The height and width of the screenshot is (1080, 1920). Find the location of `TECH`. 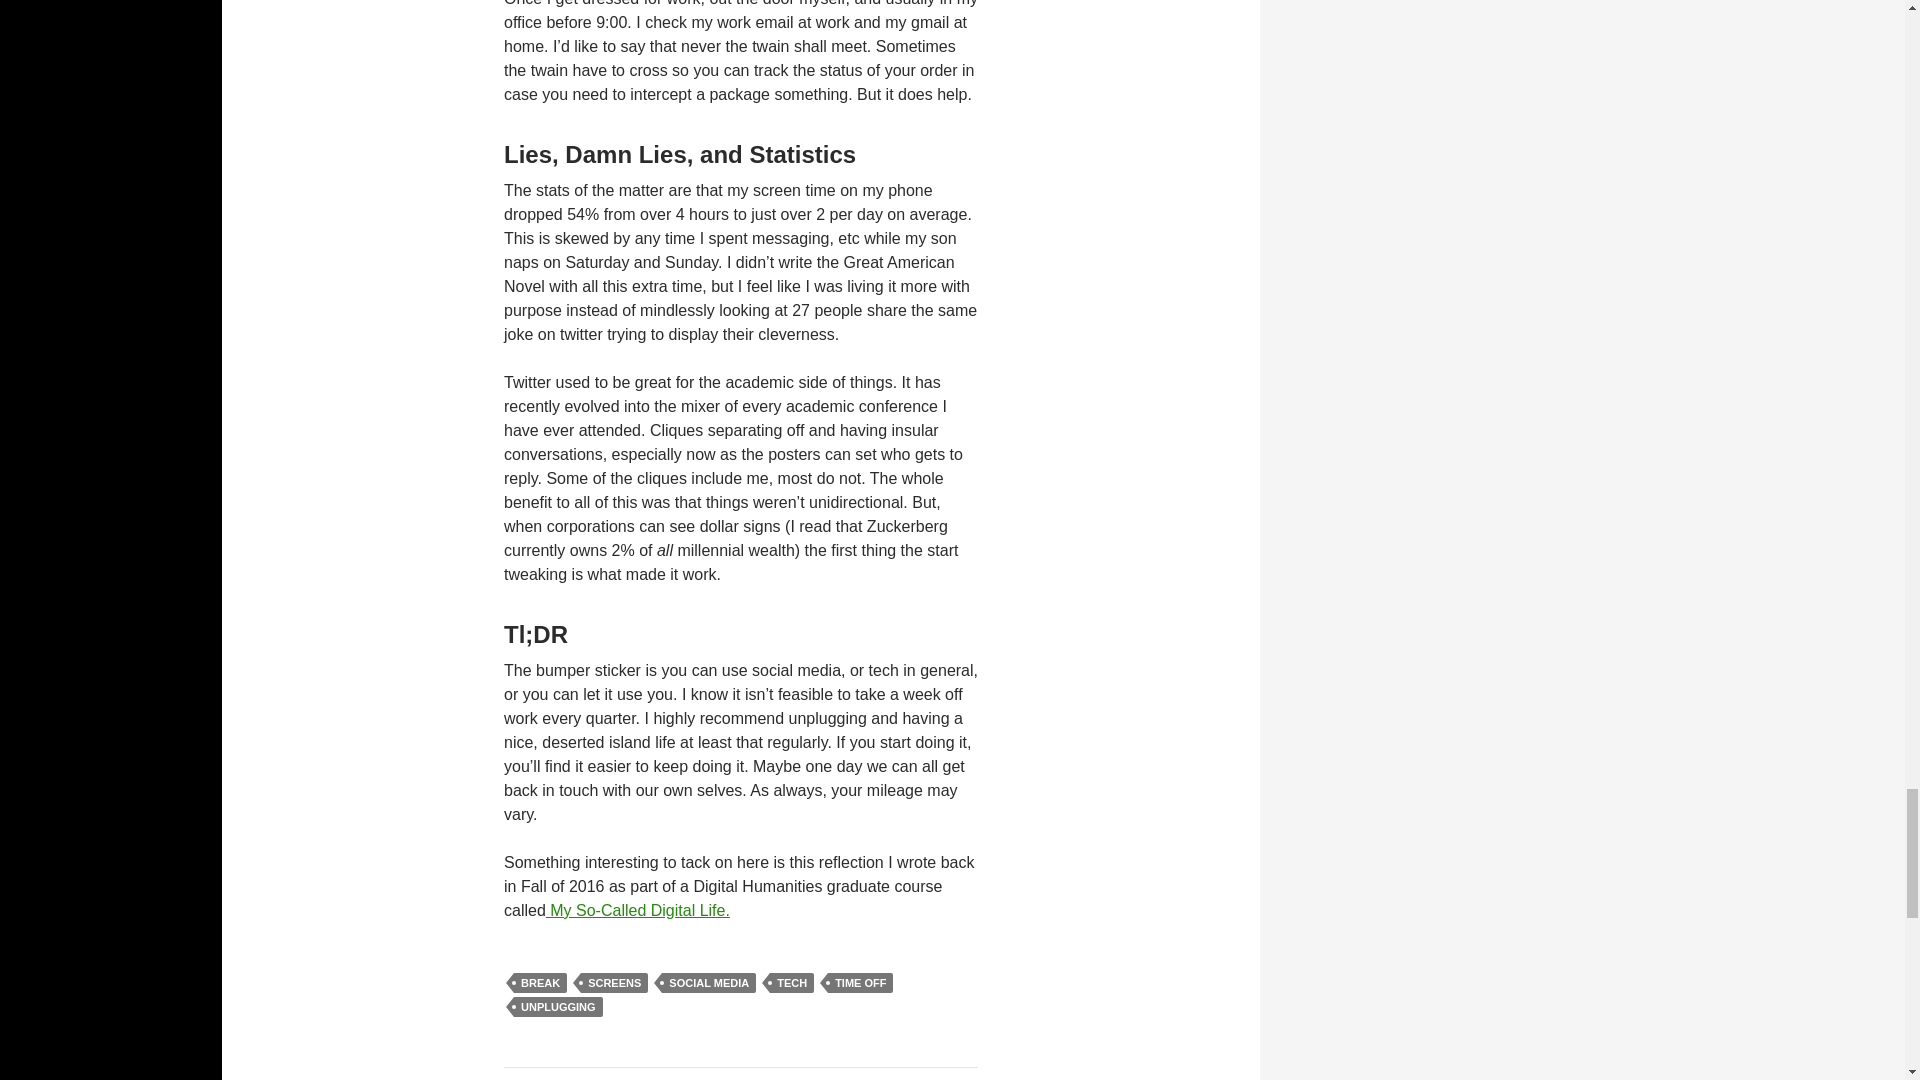

TECH is located at coordinates (792, 982).